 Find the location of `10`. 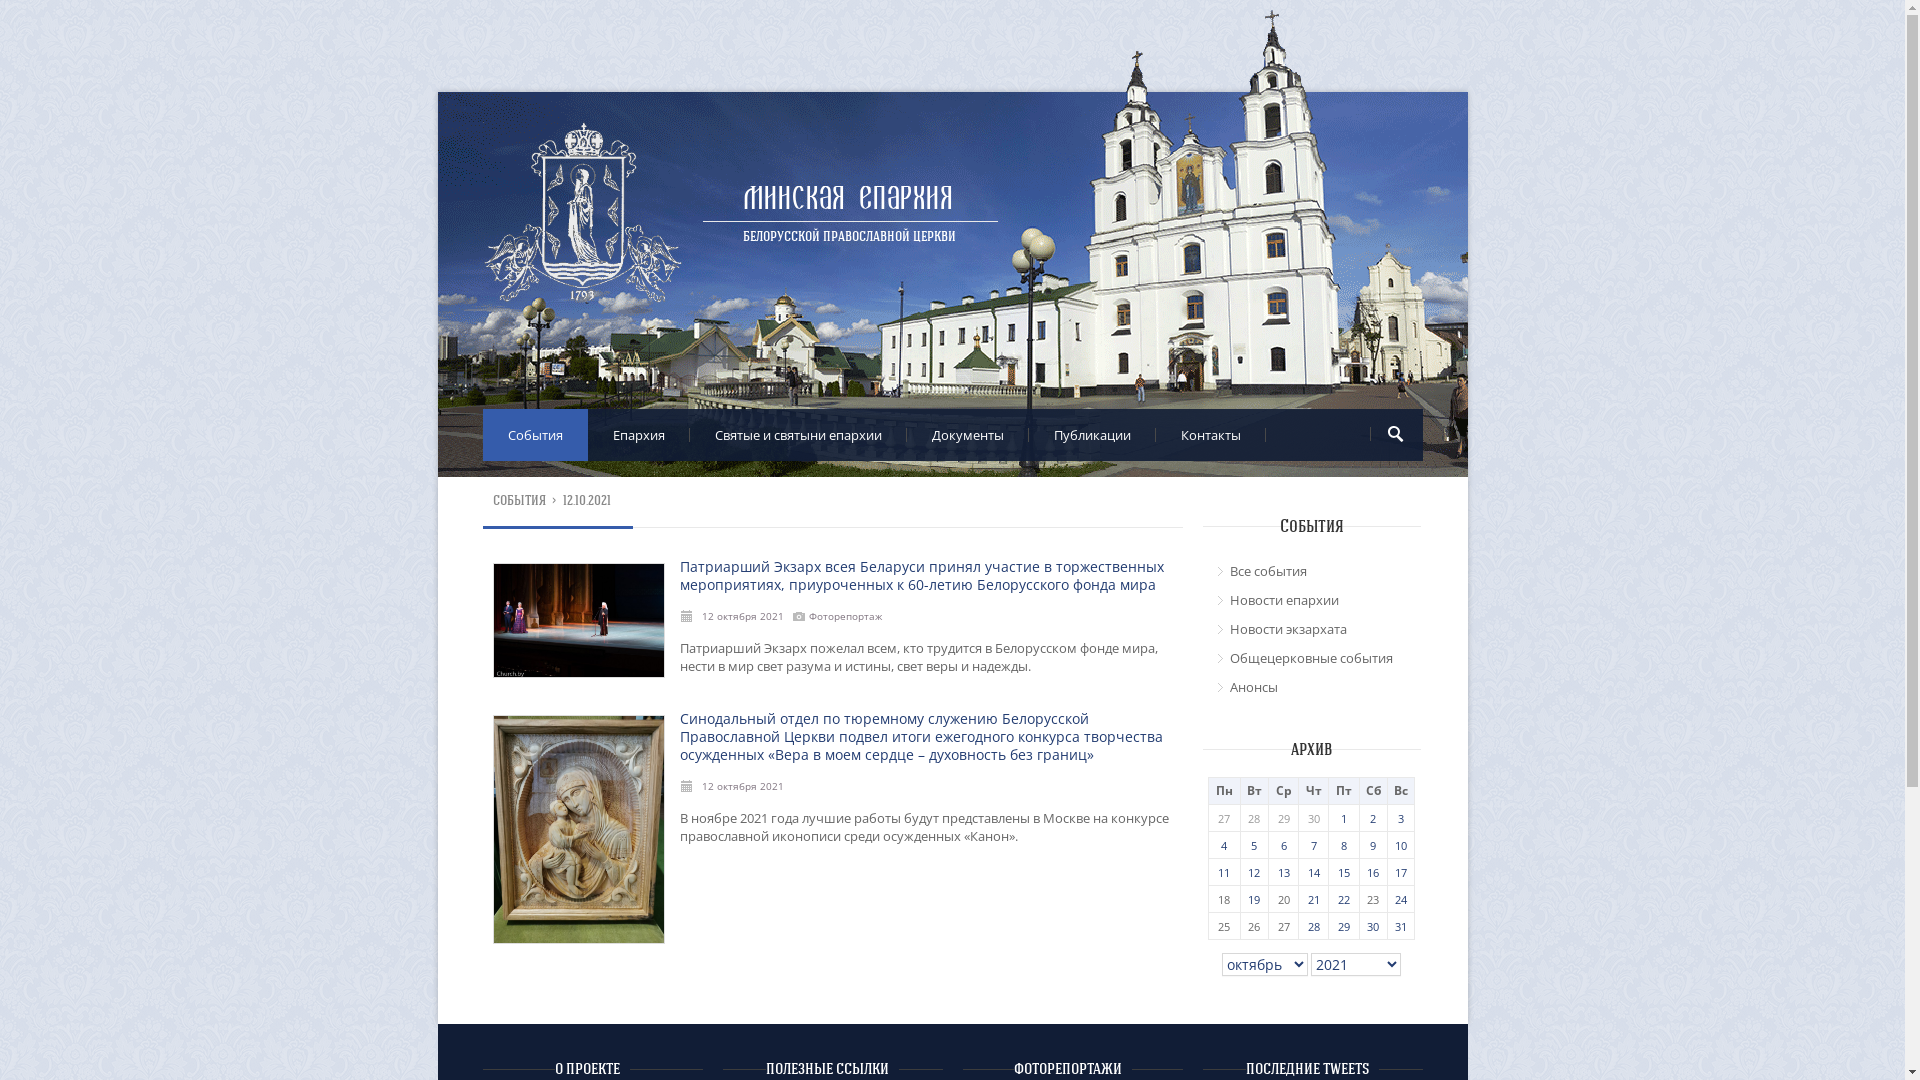

10 is located at coordinates (1401, 846).